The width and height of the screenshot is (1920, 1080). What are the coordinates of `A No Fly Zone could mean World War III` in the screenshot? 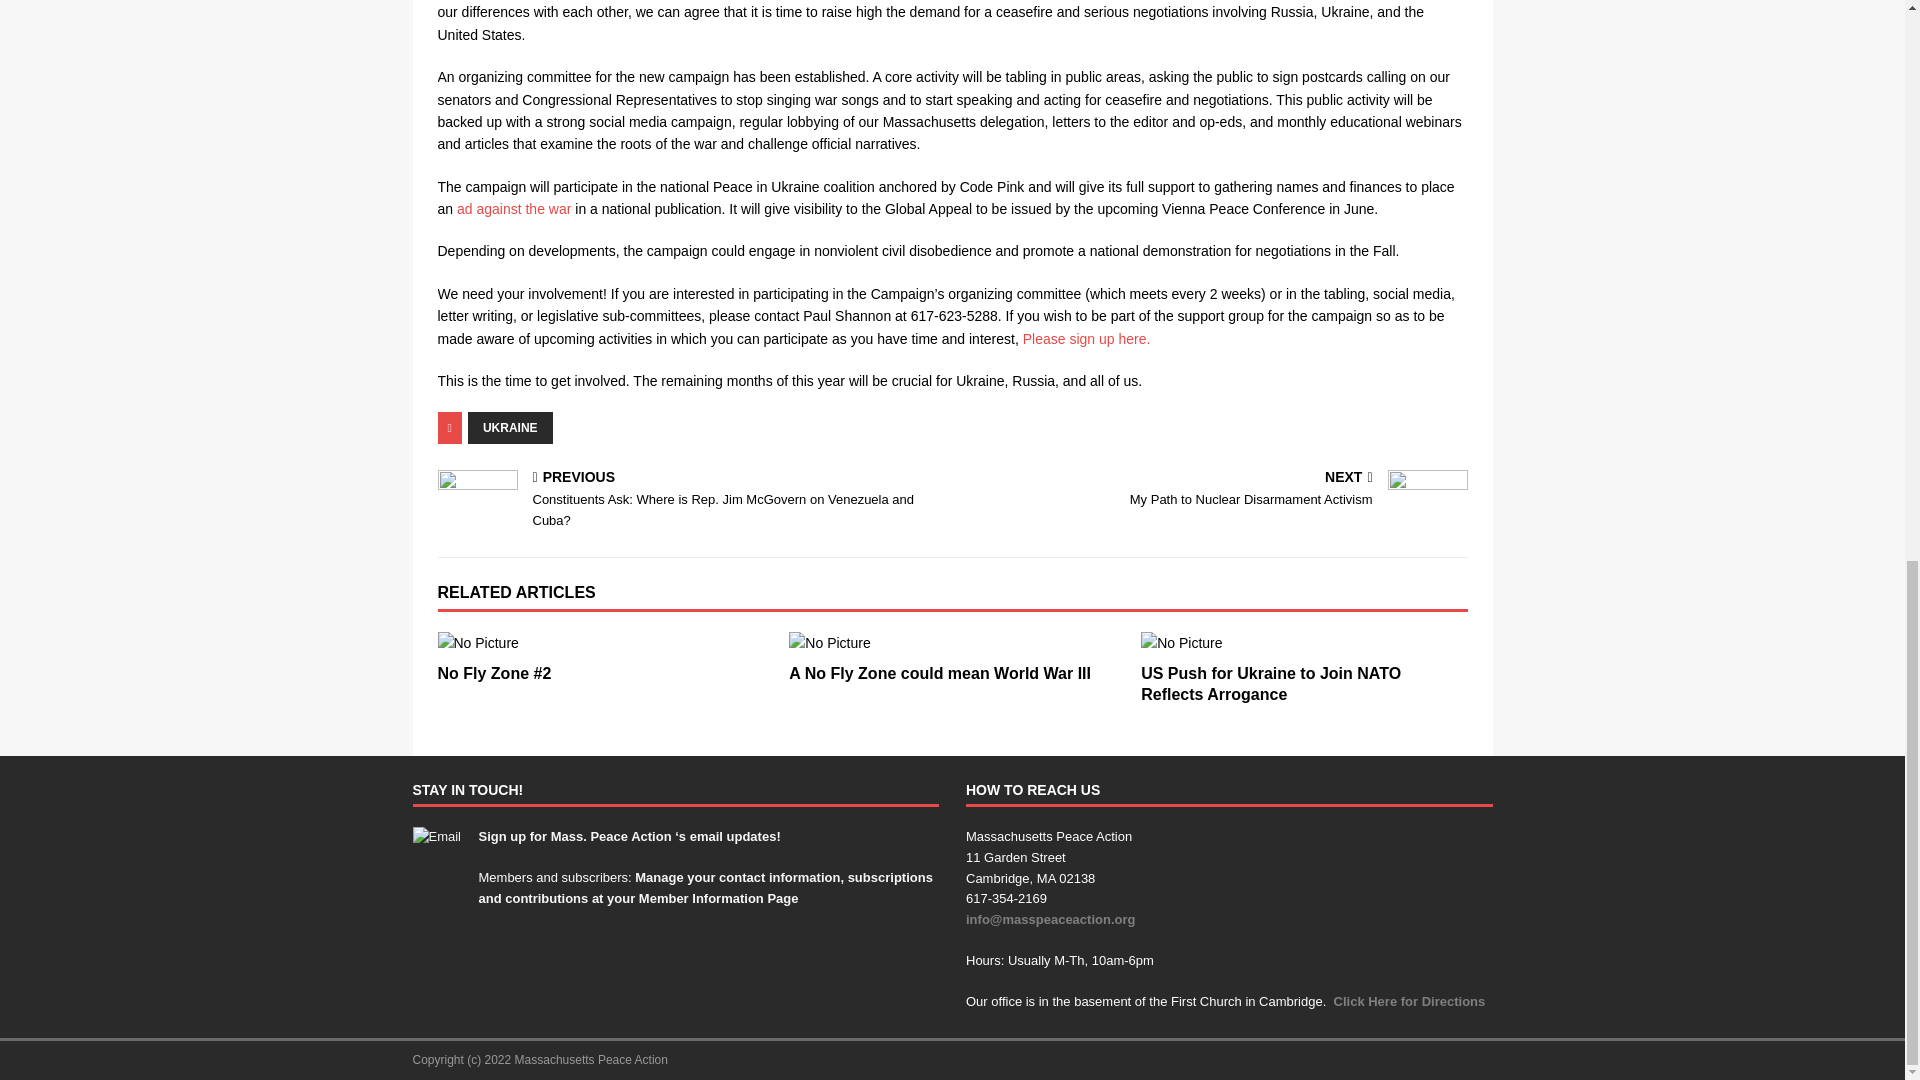 It's located at (952, 642).